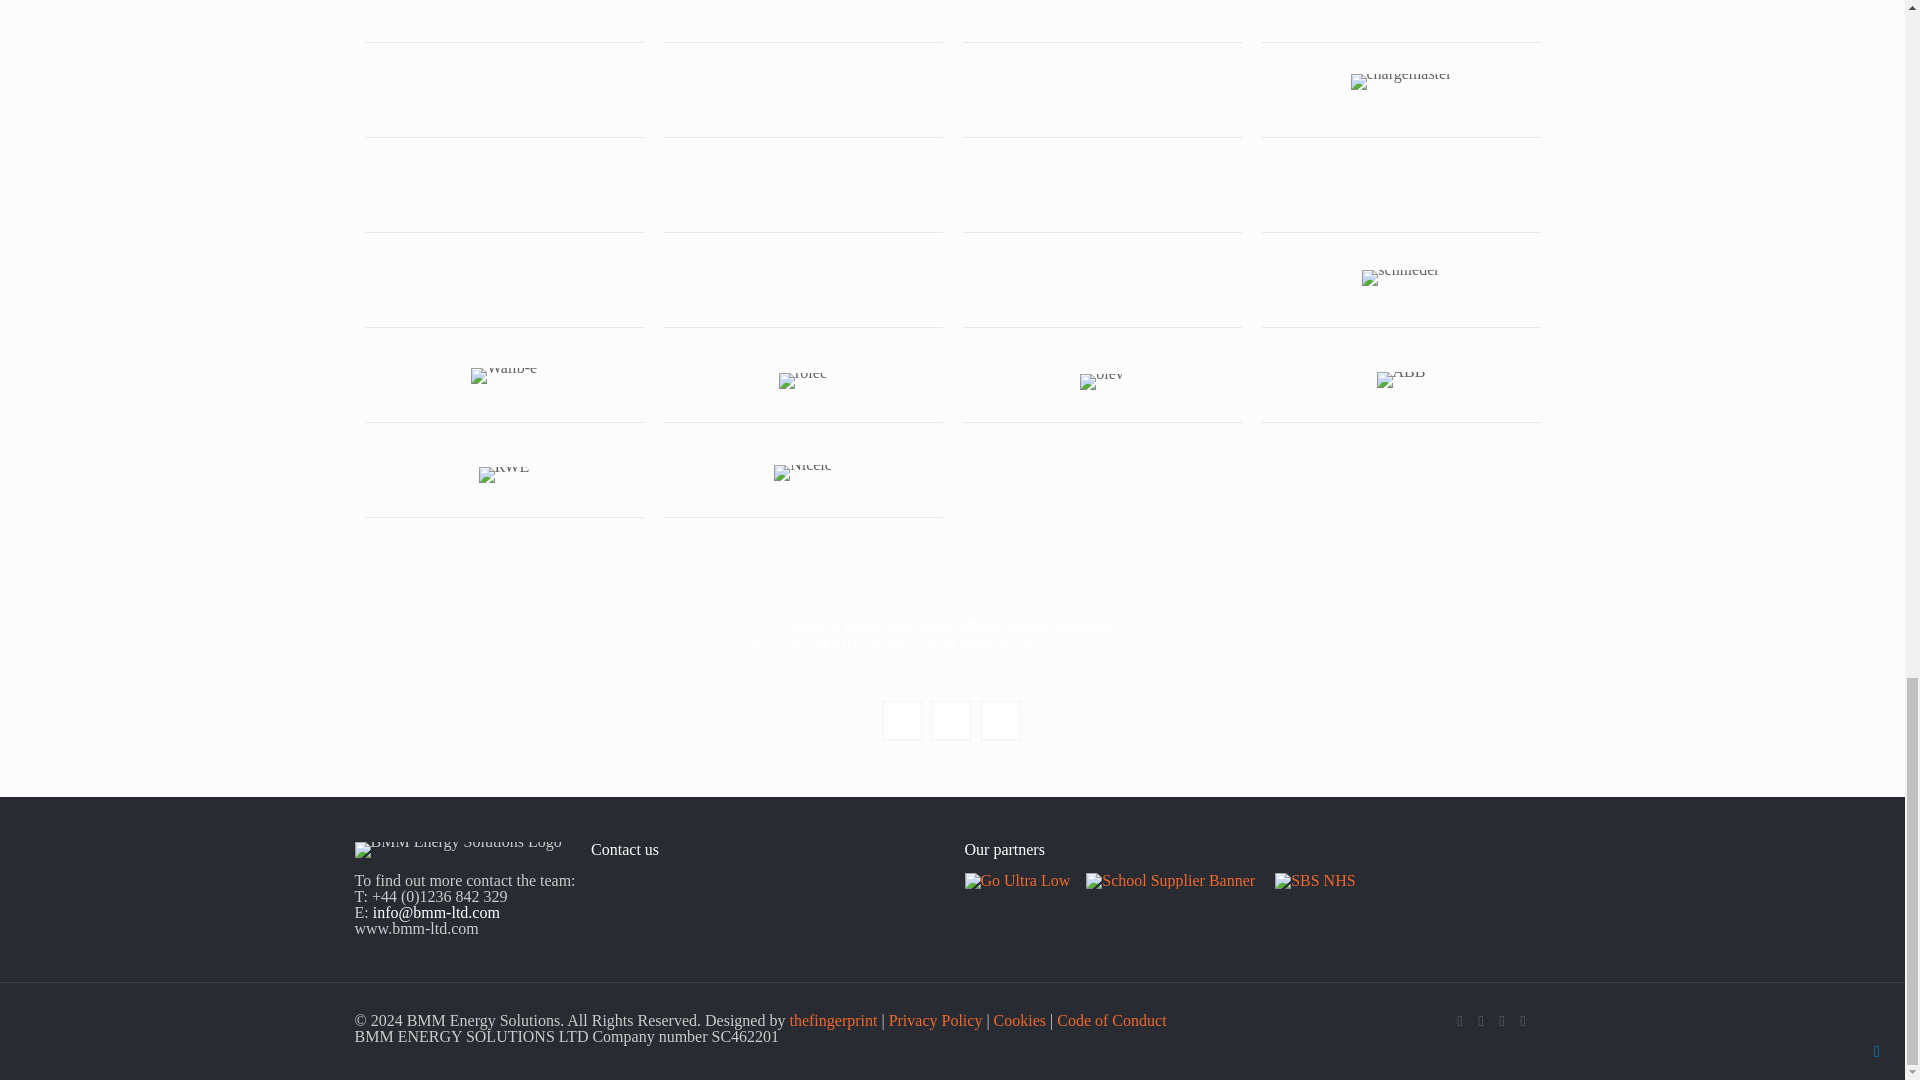 Image resolution: width=1920 pixels, height=1080 pixels. I want to click on RSS, so click(1523, 1021).